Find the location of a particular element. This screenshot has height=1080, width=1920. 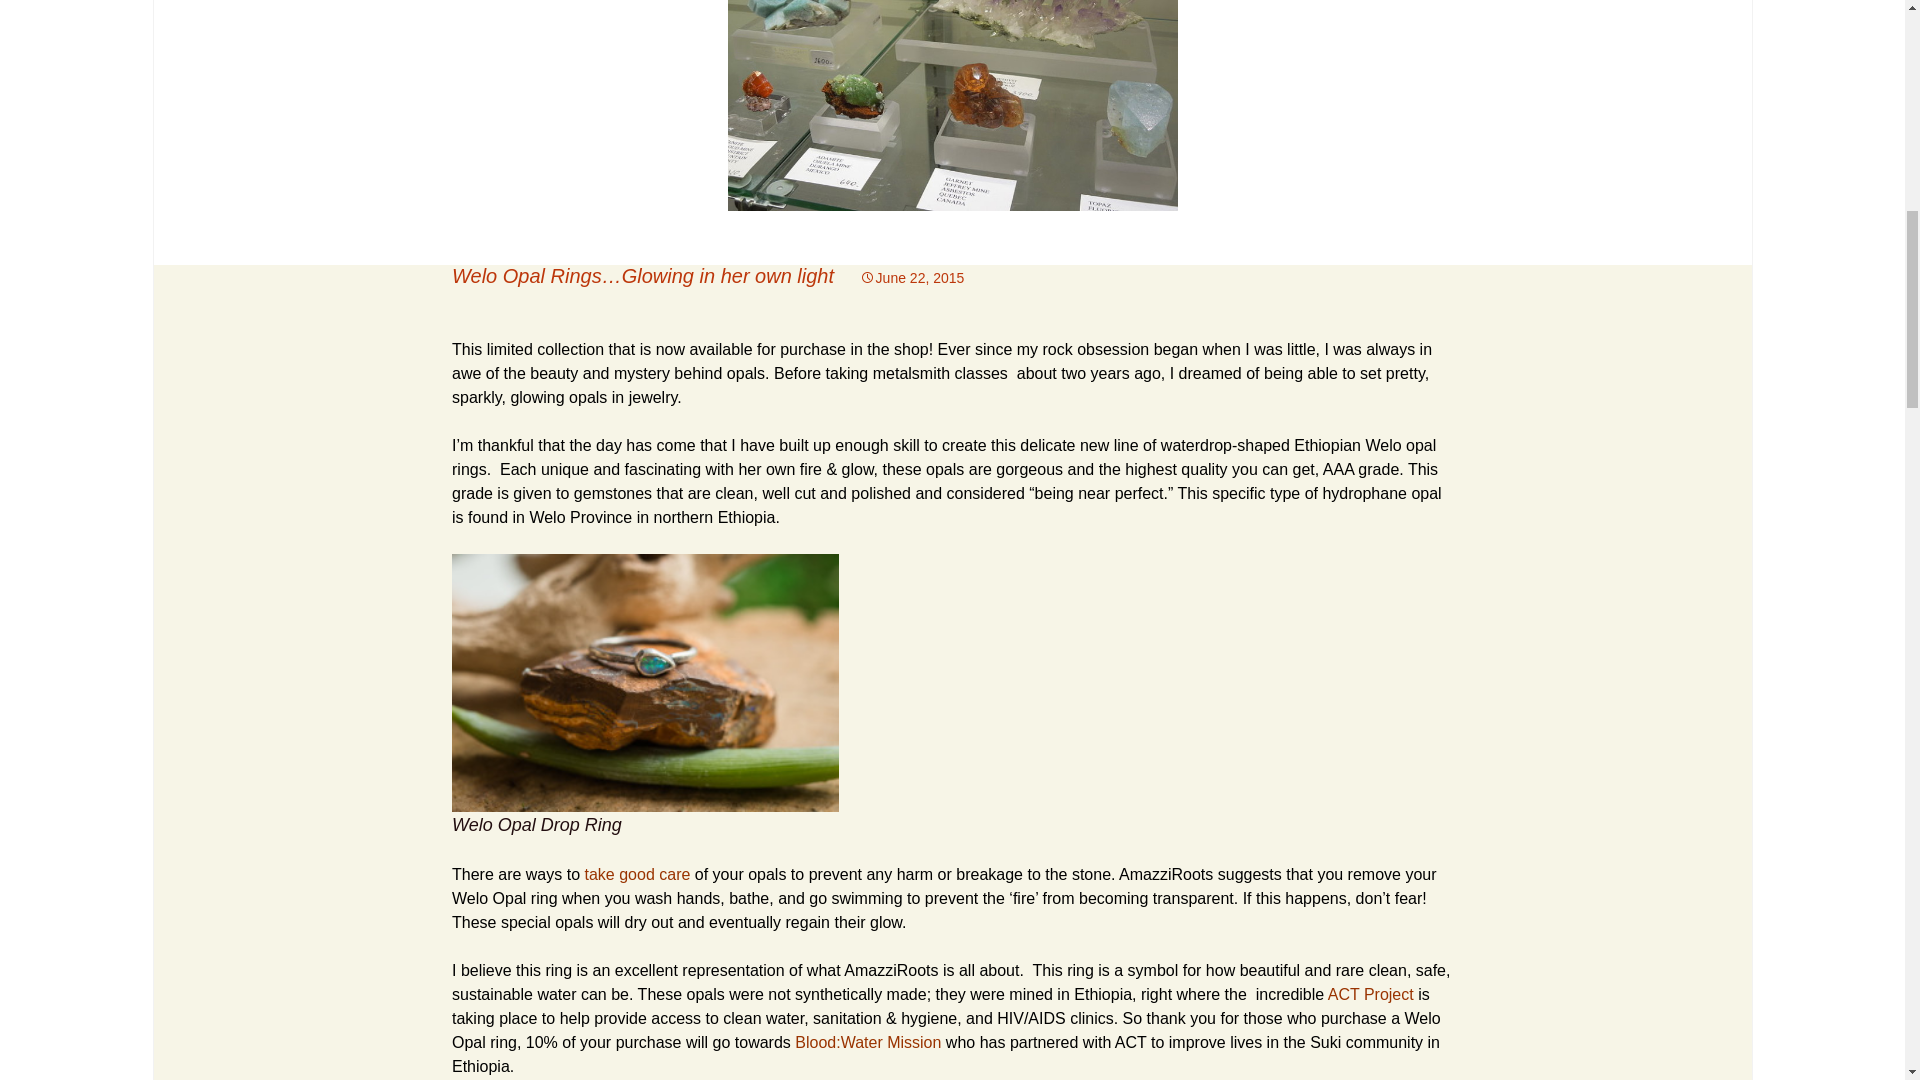

take good care is located at coordinates (636, 874).